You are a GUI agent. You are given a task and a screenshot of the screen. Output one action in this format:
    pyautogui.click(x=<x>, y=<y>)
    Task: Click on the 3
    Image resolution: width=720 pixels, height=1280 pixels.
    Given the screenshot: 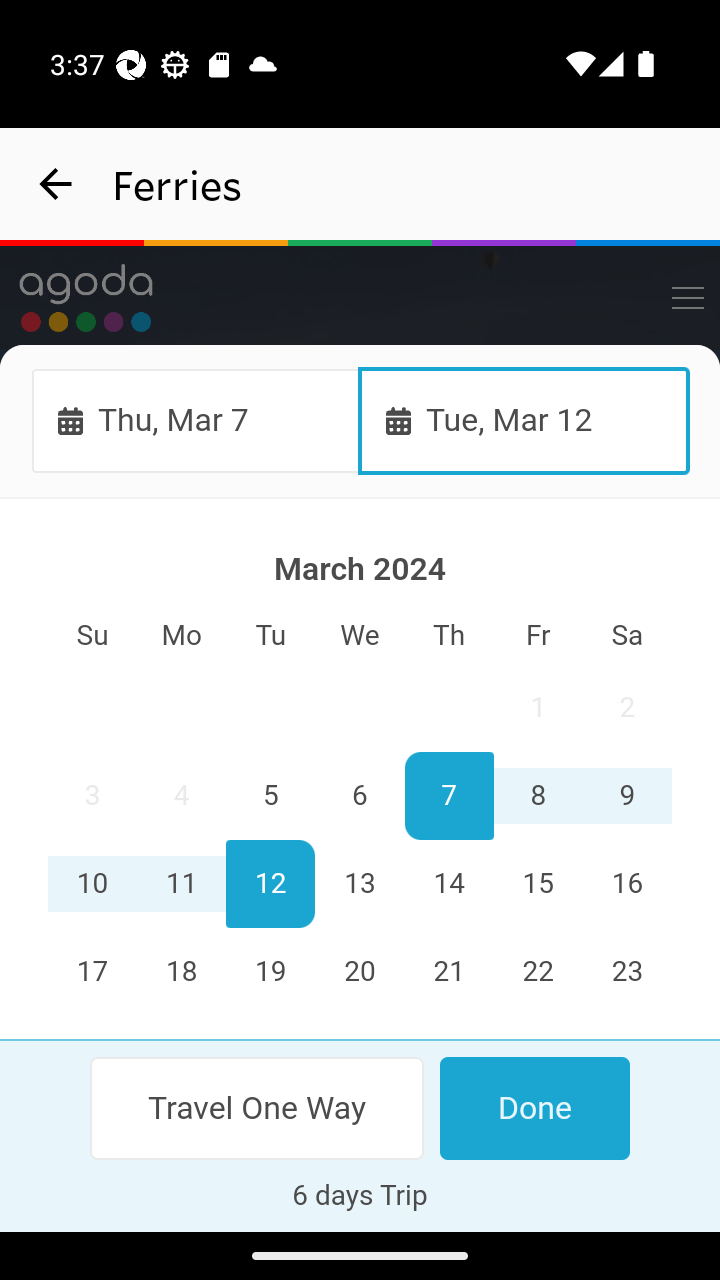 What is the action you would take?
    pyautogui.click(x=93, y=797)
    